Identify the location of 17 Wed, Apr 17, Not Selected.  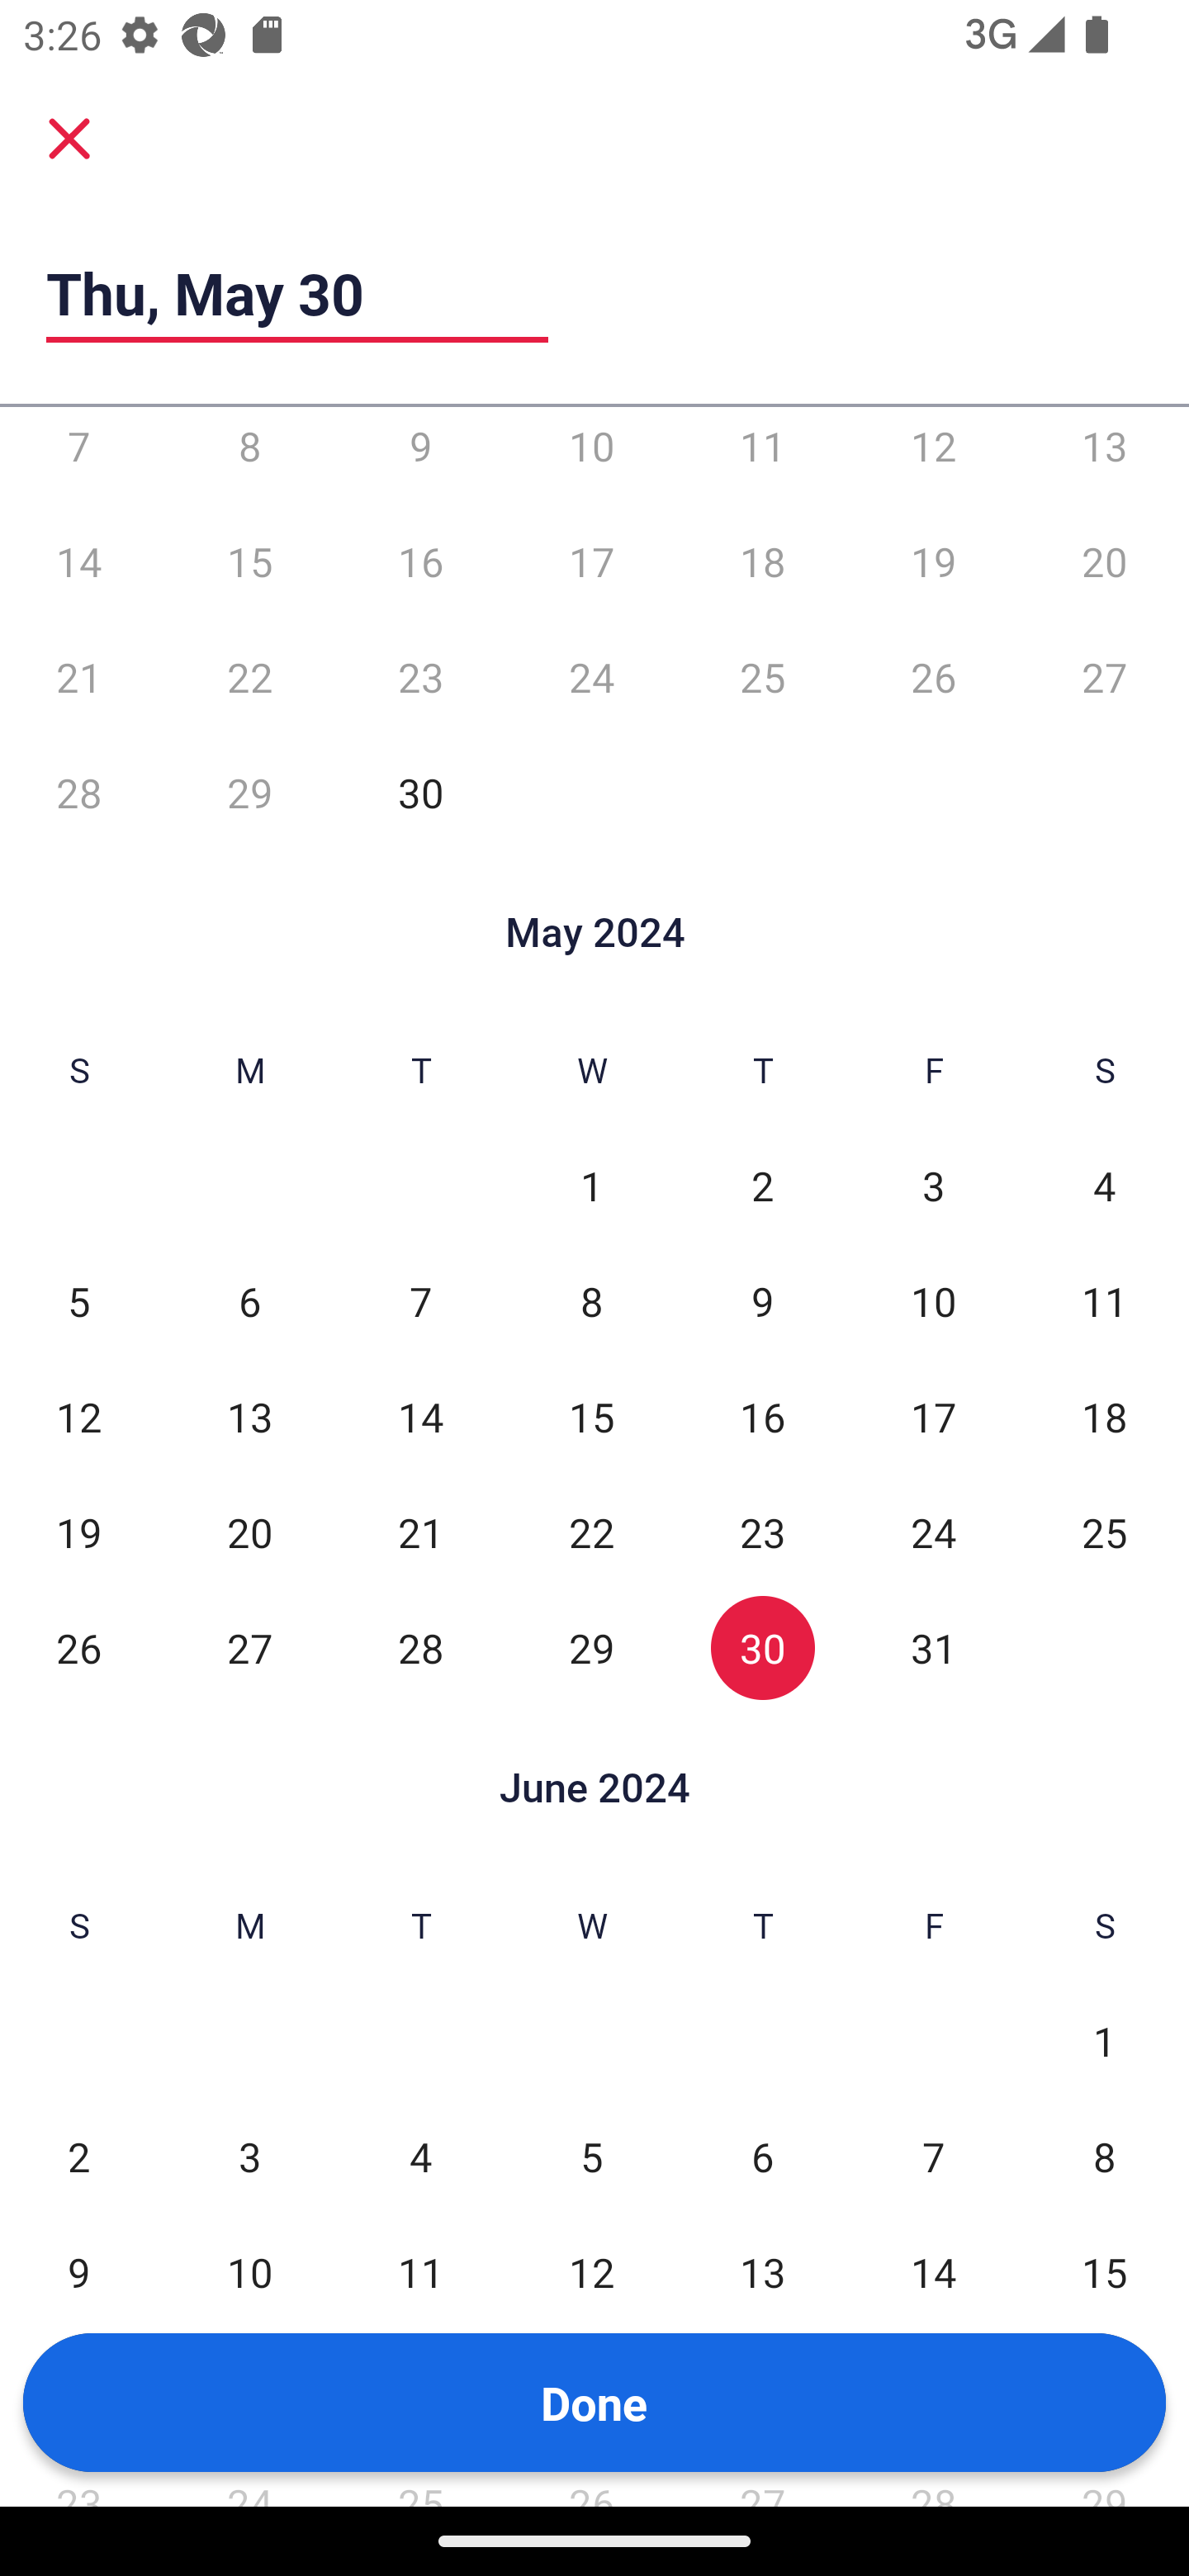
(591, 561).